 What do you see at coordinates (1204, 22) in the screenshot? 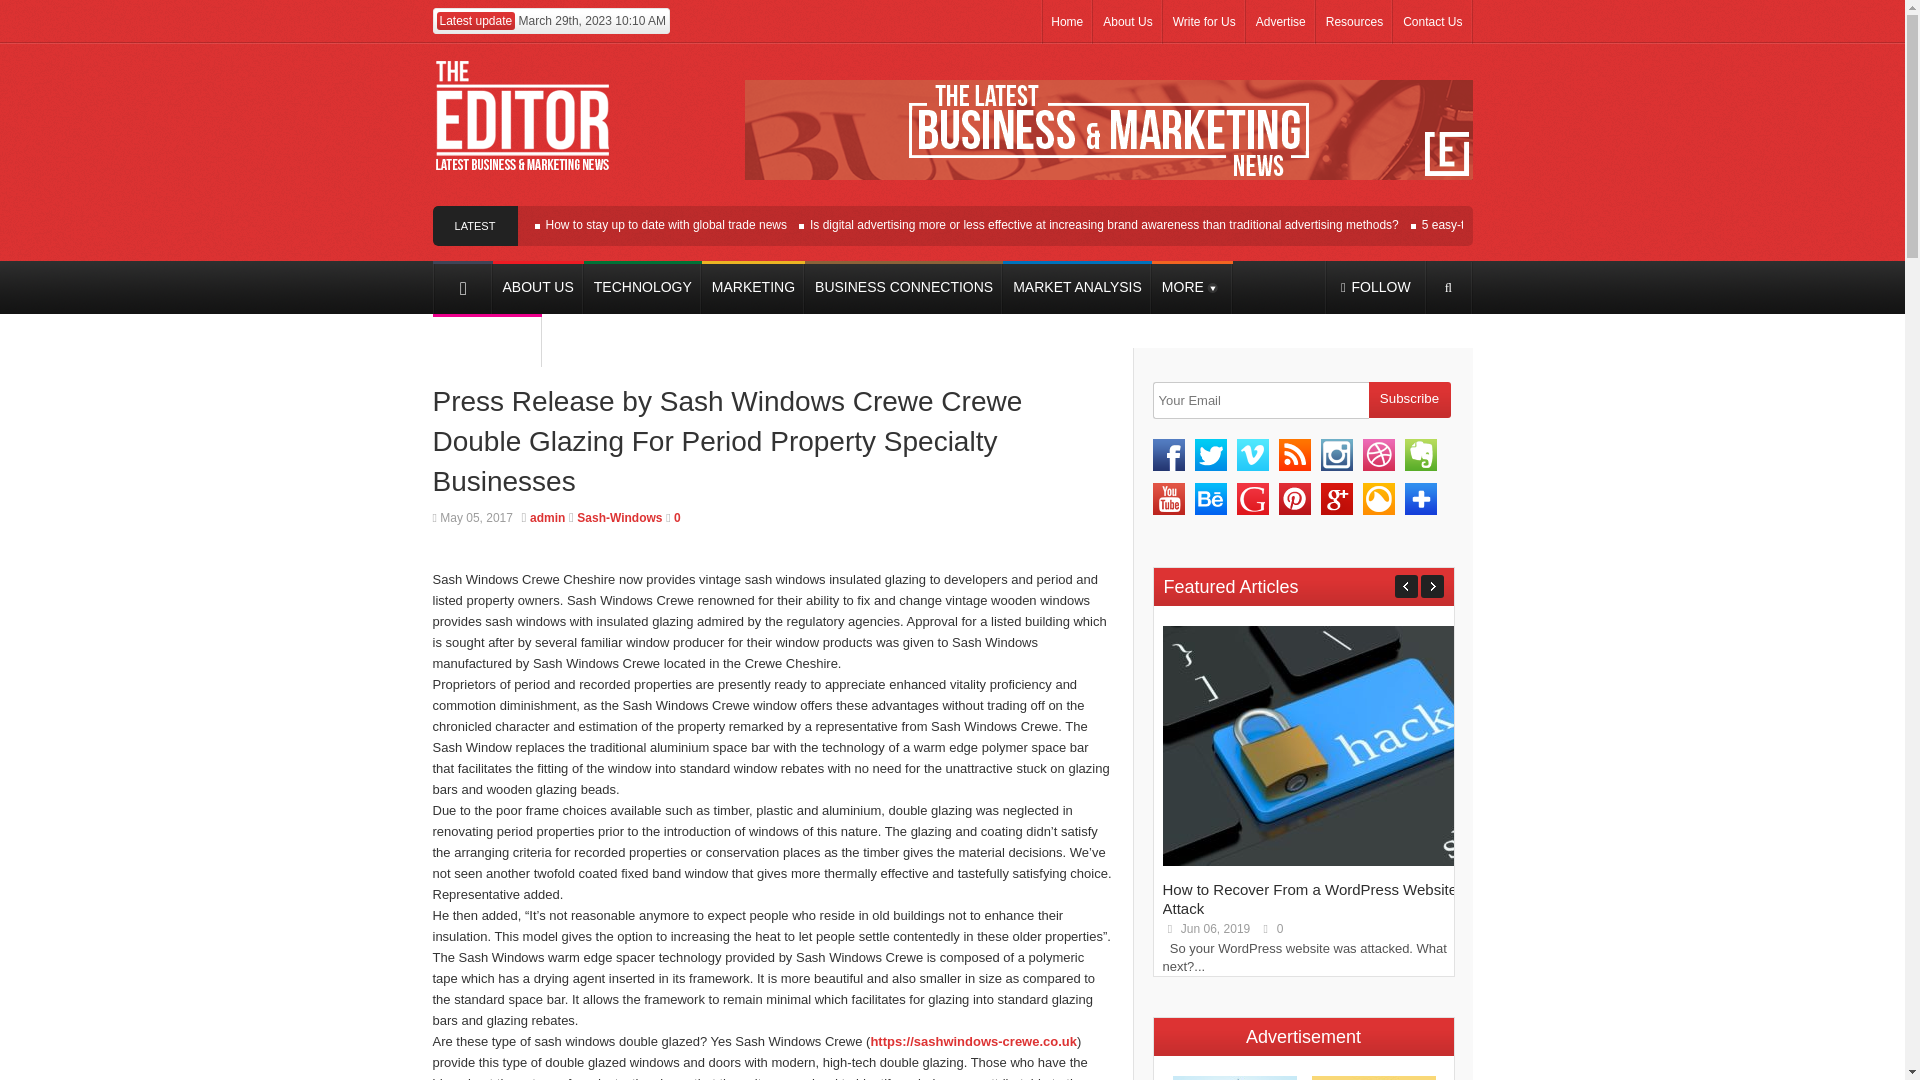
I see `Write for Us` at bounding box center [1204, 22].